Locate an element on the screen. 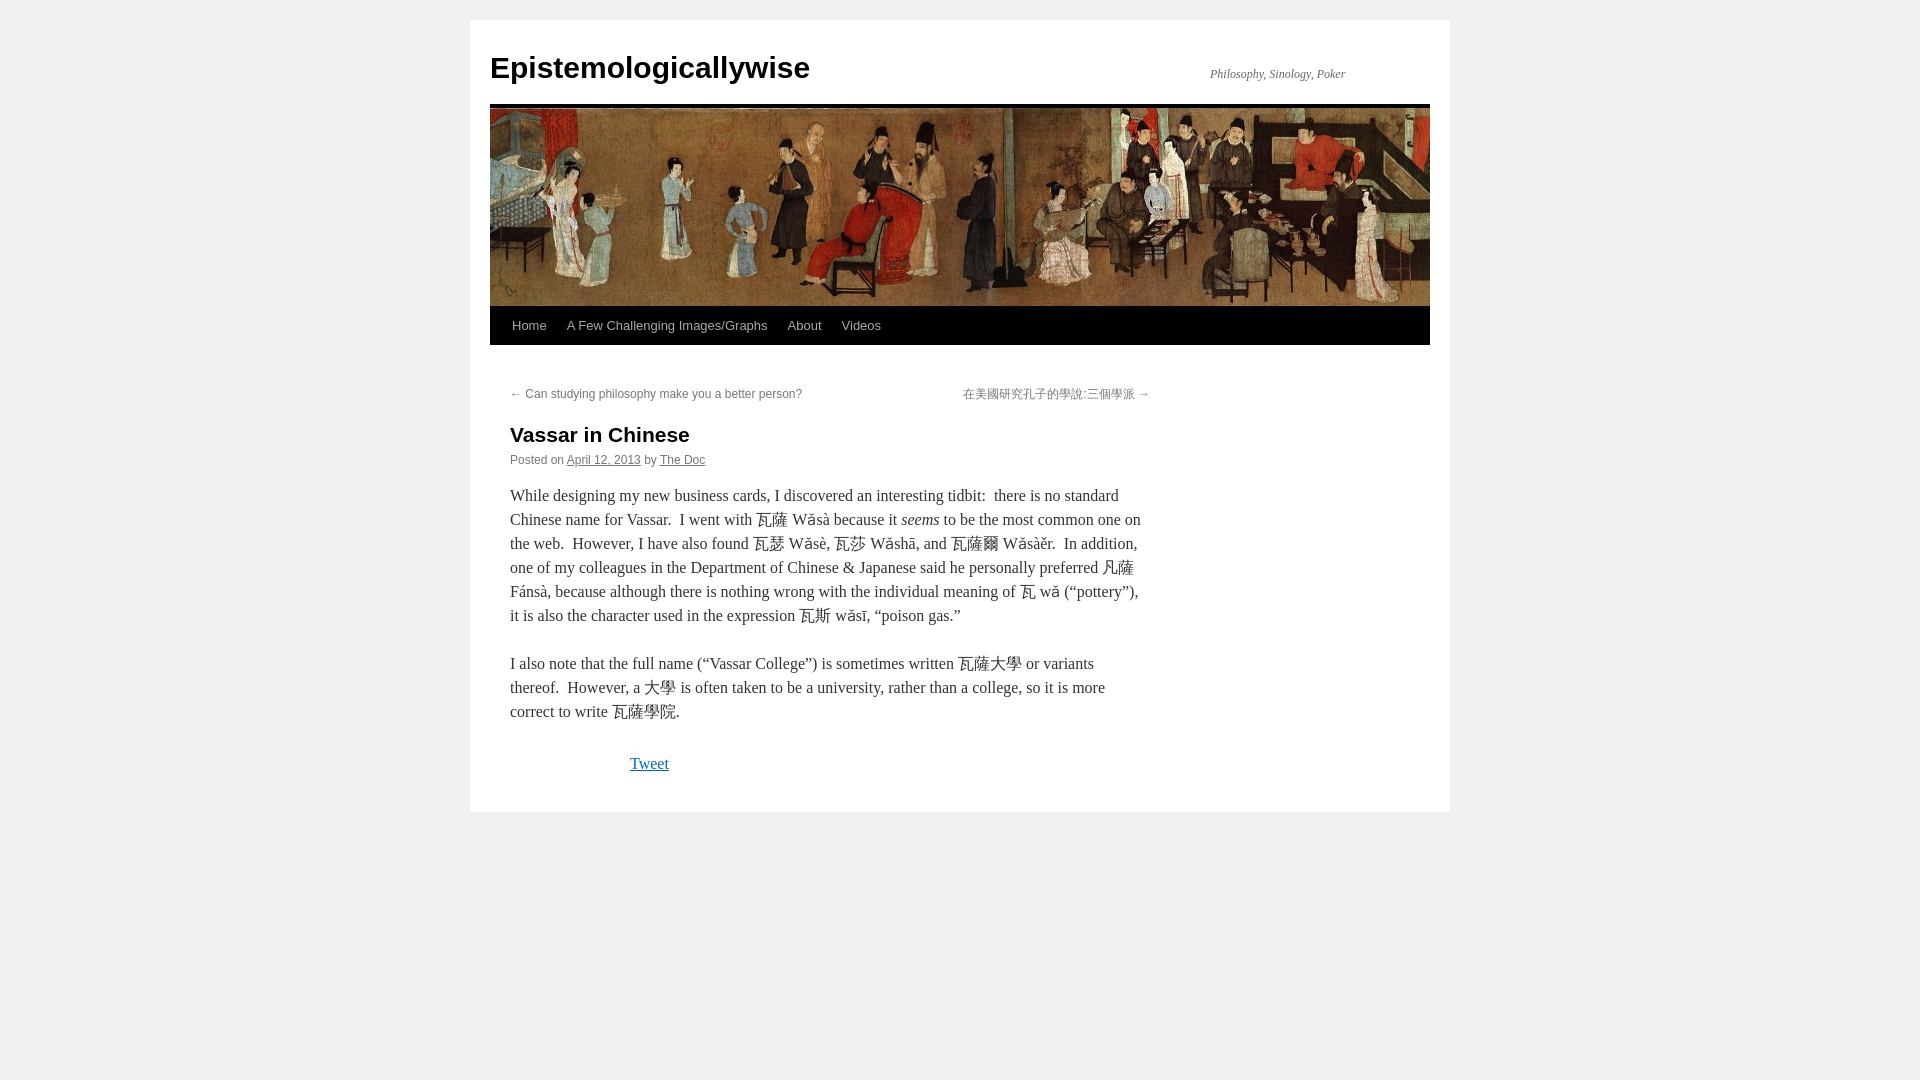  April 12, 2013 is located at coordinates (604, 459).